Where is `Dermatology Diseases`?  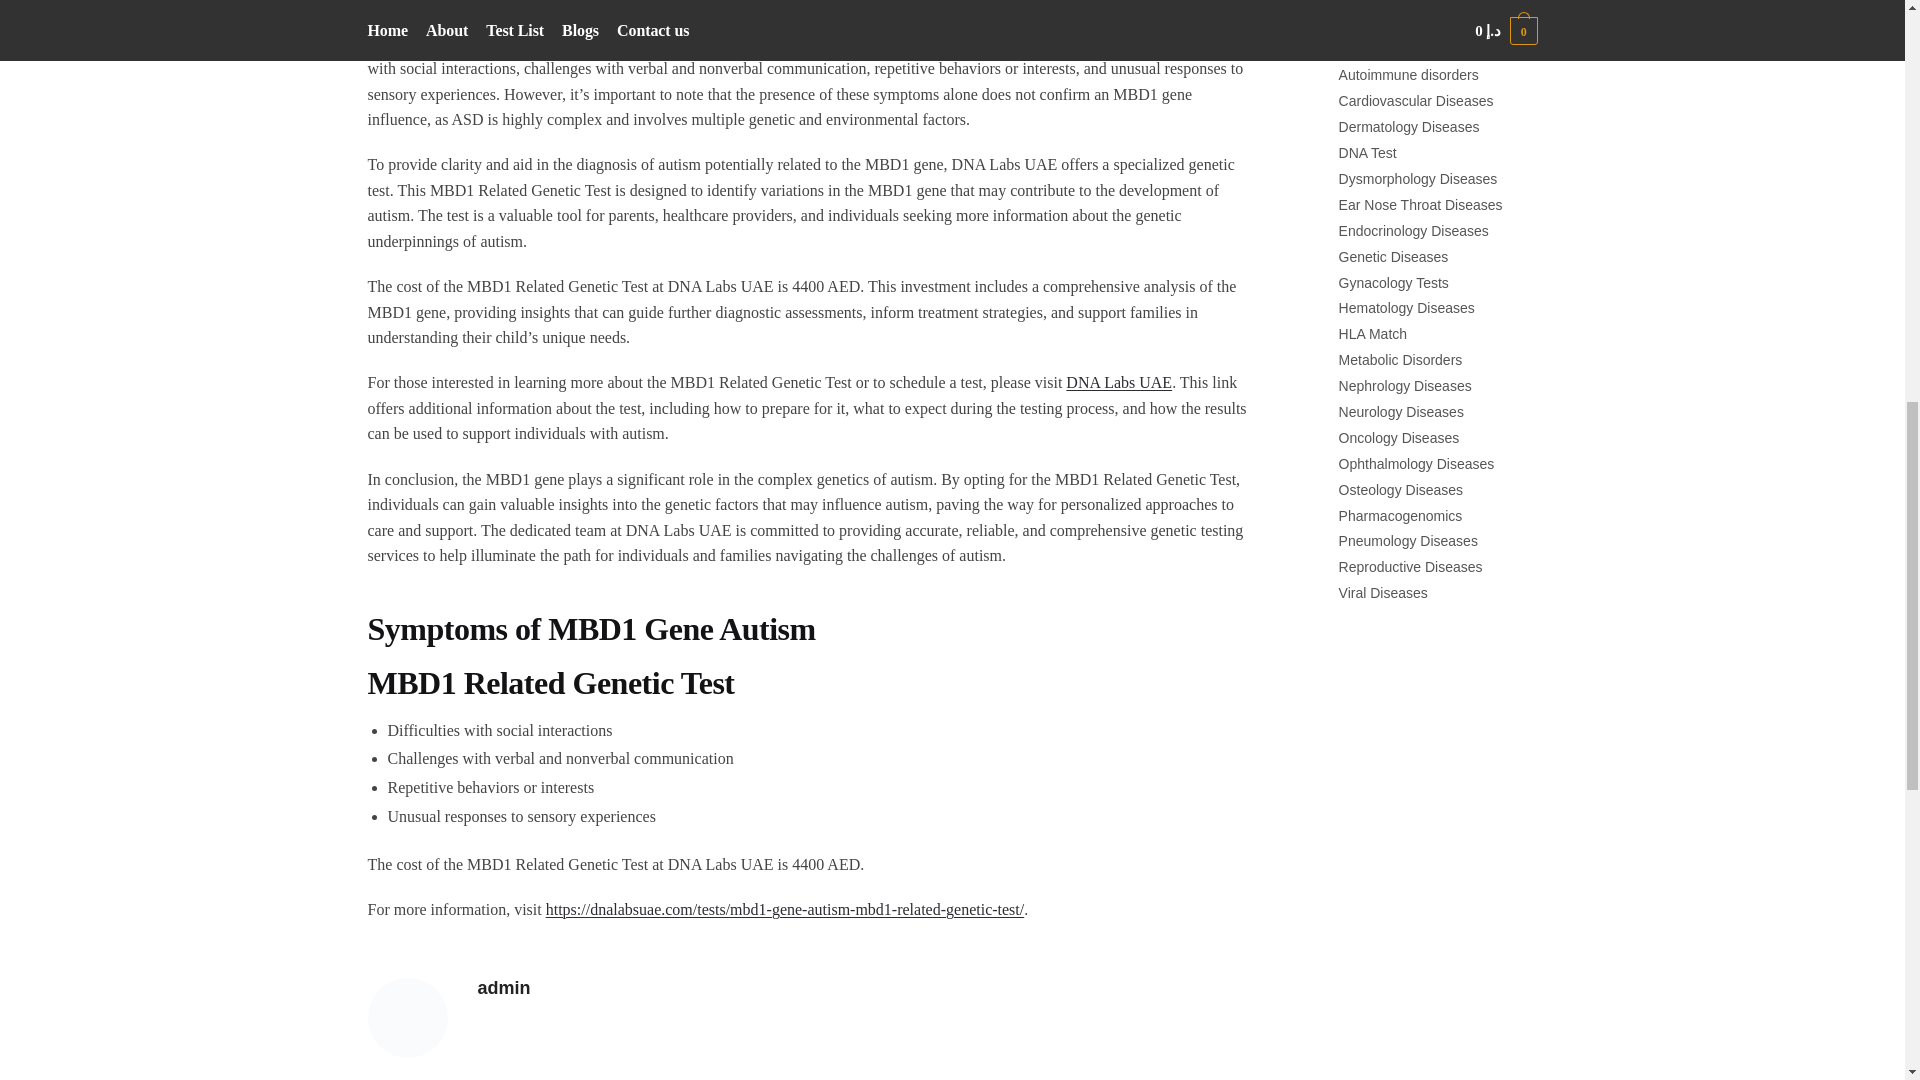 Dermatology Diseases is located at coordinates (1409, 126).